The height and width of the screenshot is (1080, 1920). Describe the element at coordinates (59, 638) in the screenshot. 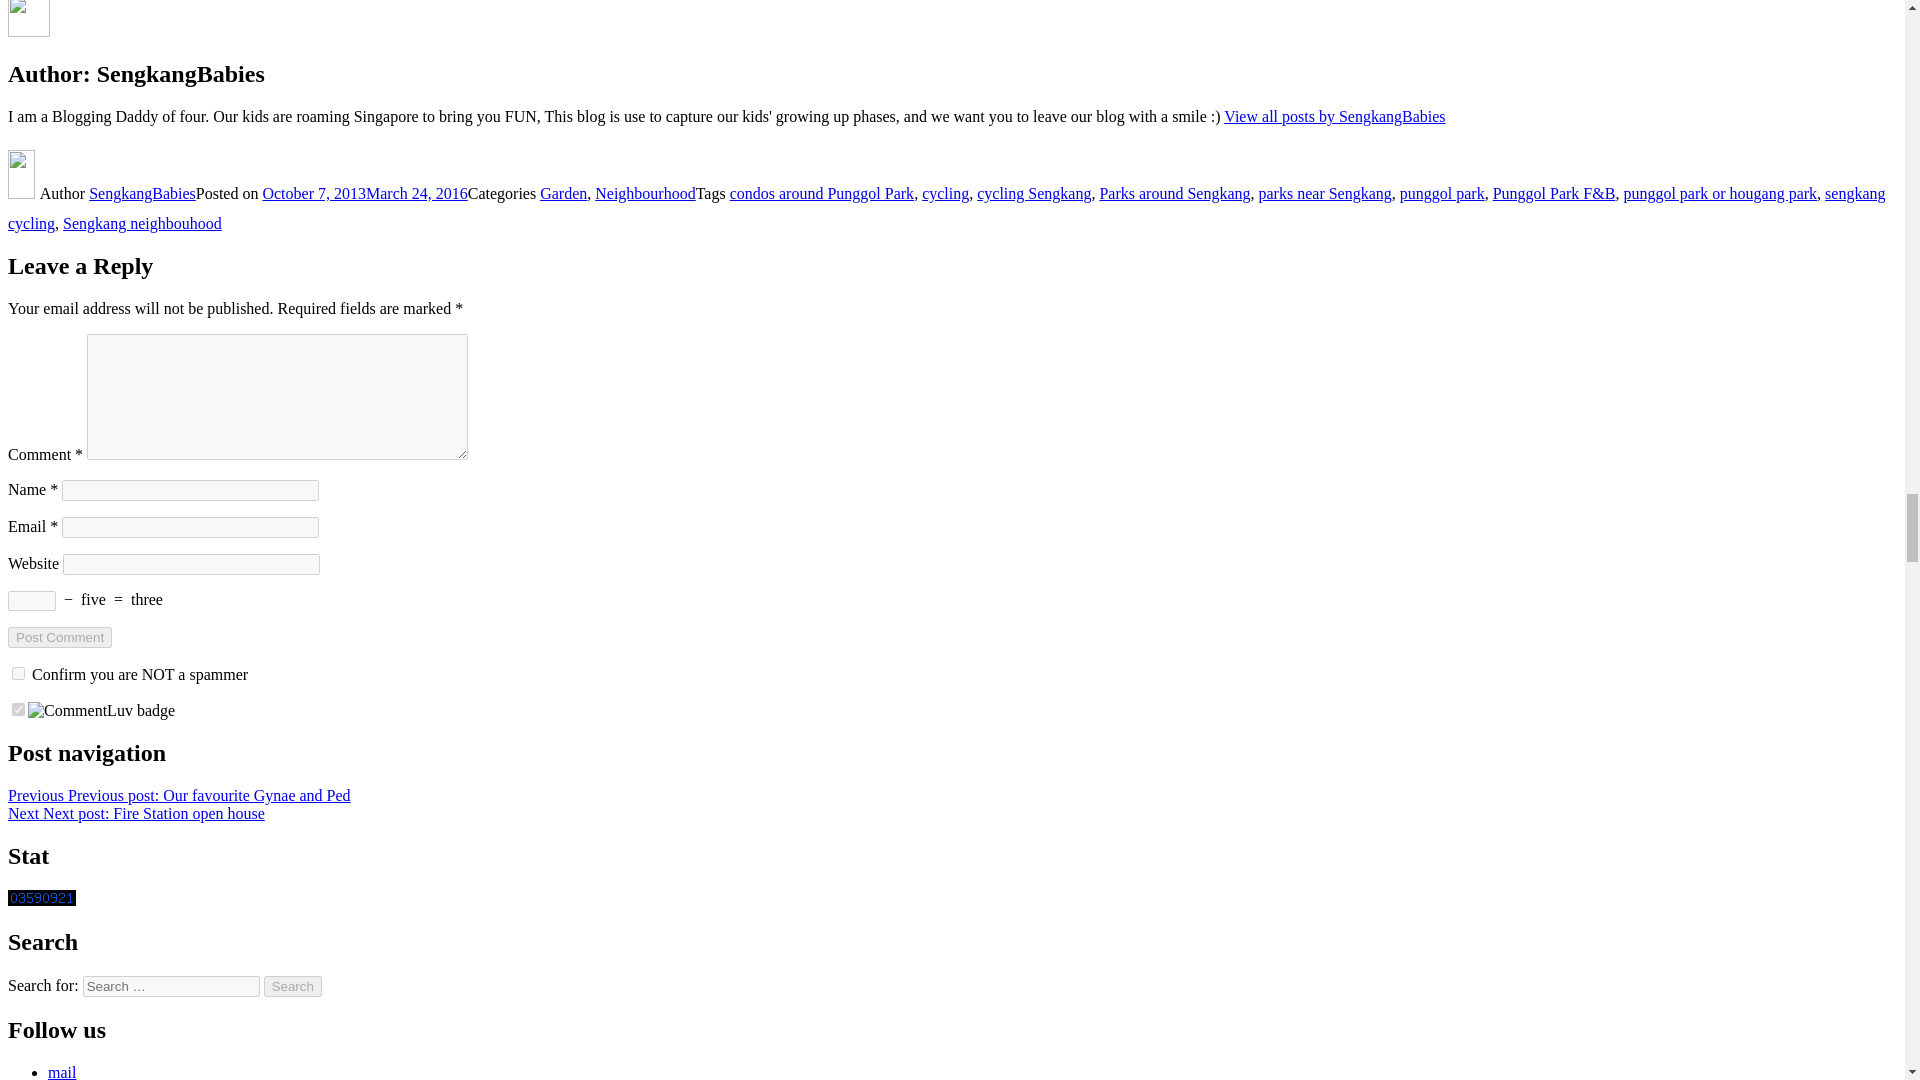

I see `Post Comment` at that location.